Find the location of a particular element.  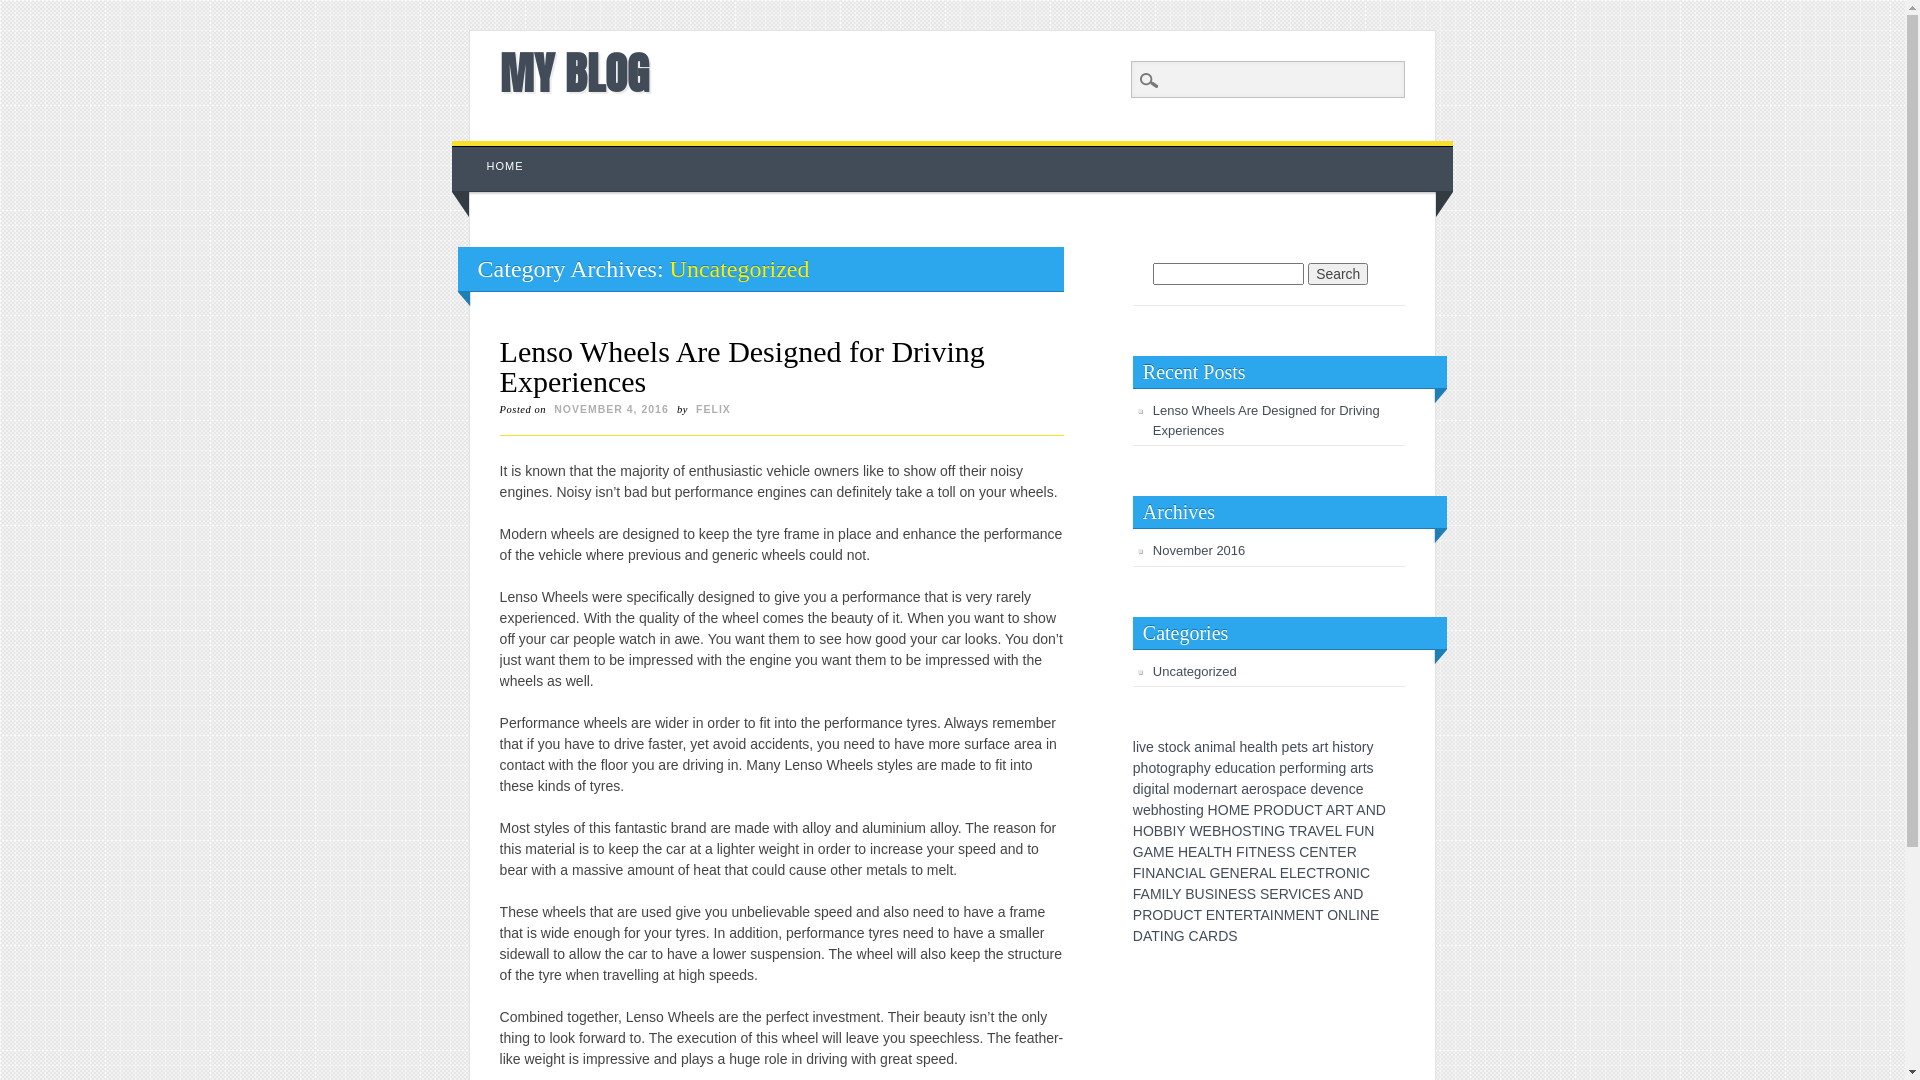

h is located at coordinates (1336, 747).